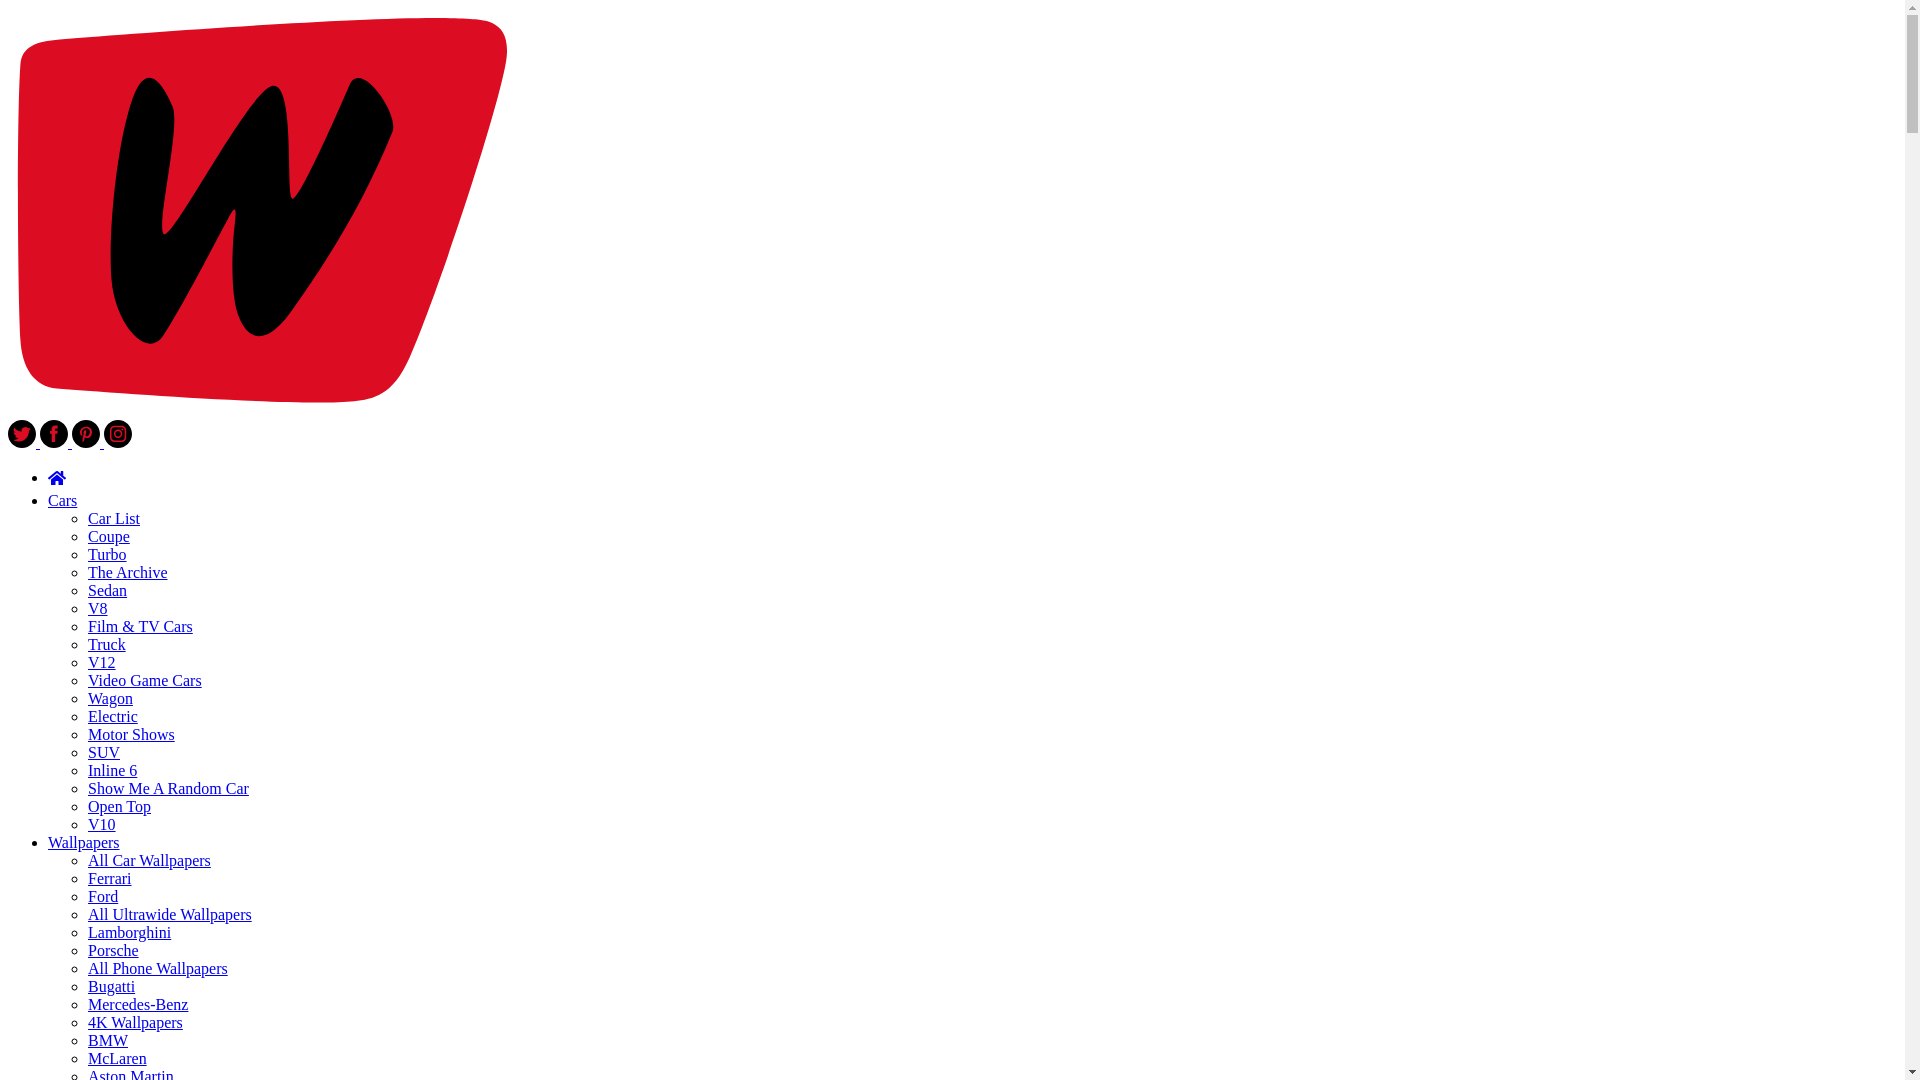 The image size is (1920, 1080). What do you see at coordinates (118, 442) in the screenshot?
I see `We are now on Instagram` at bounding box center [118, 442].